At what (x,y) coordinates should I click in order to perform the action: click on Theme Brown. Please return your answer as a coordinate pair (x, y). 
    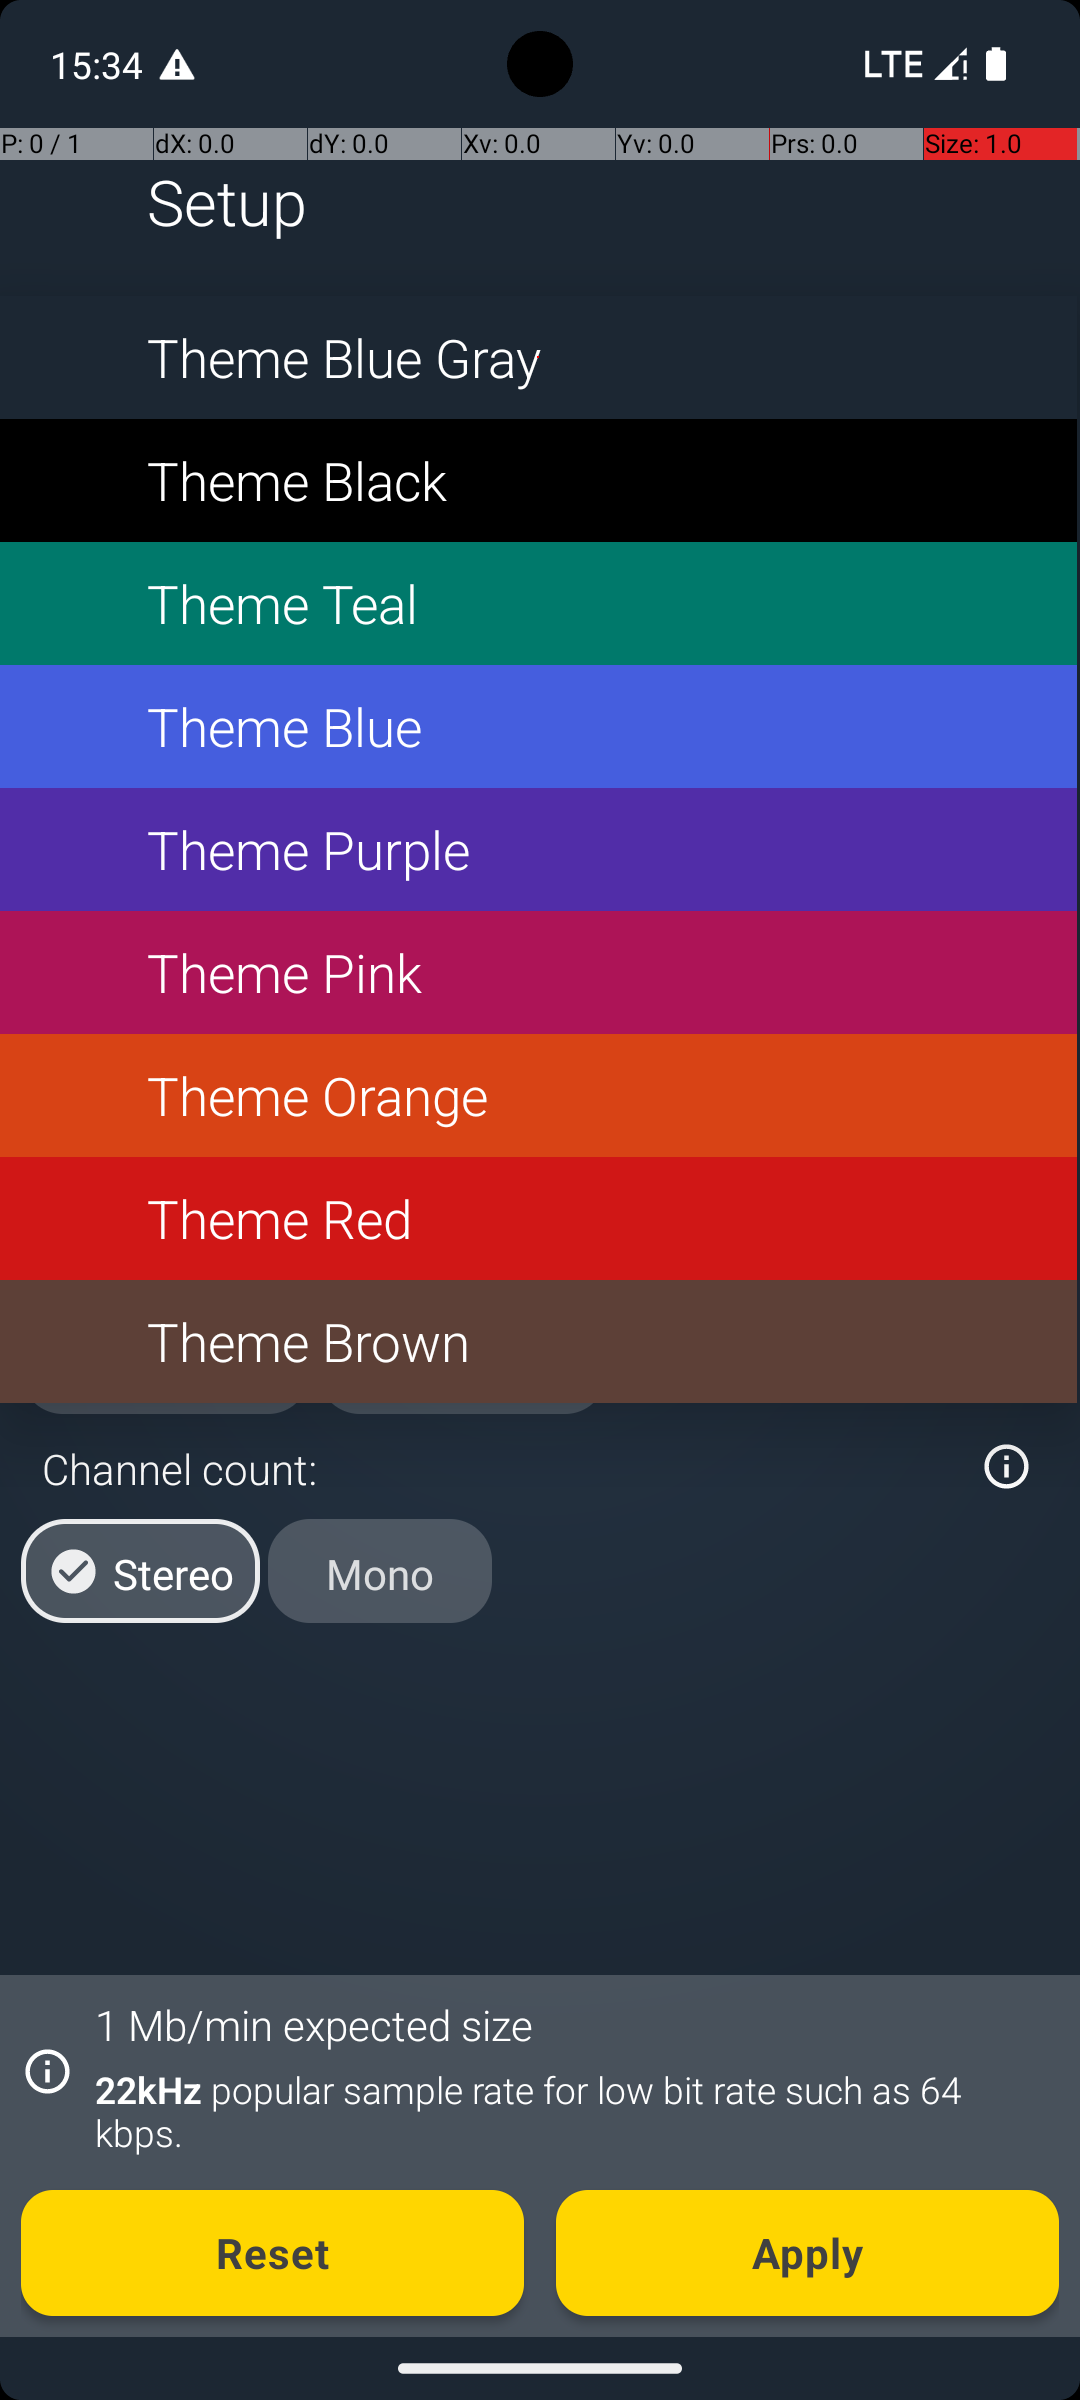
    Looking at the image, I should click on (538, 1342).